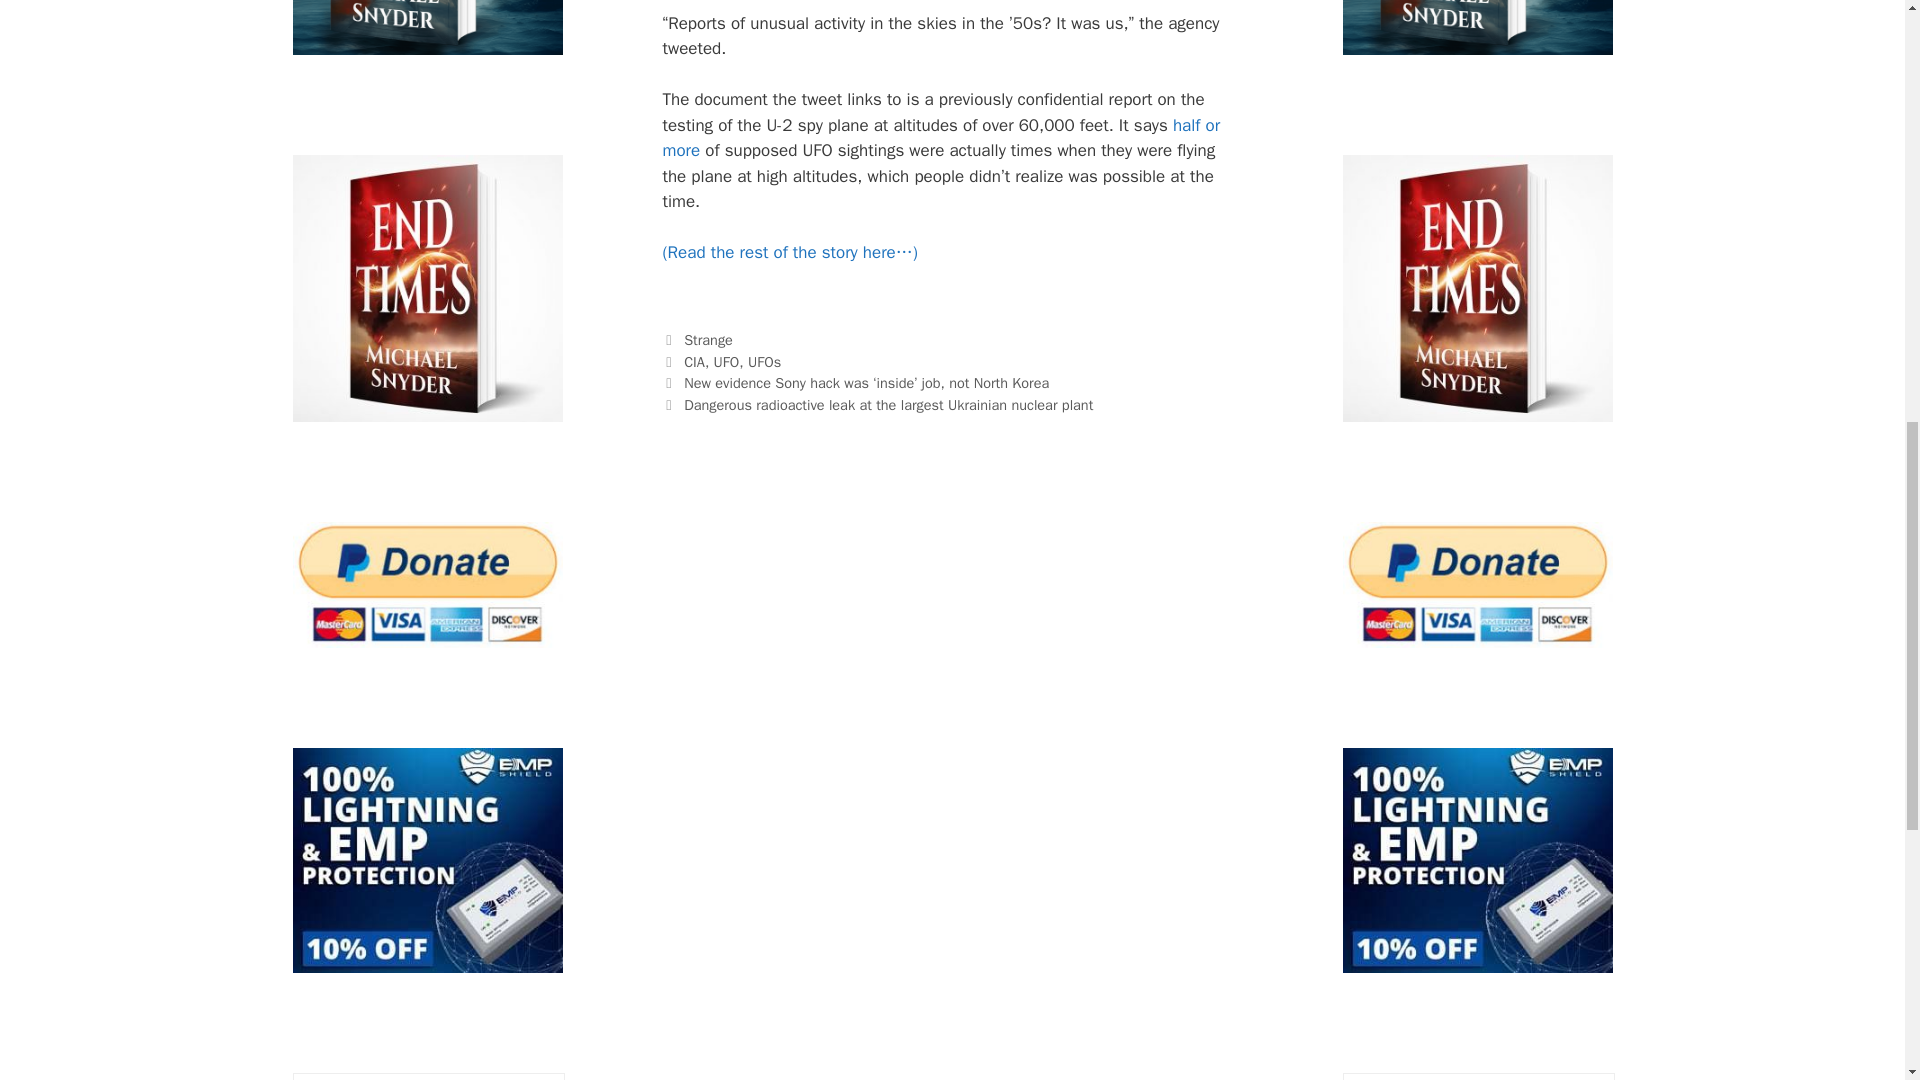 The width and height of the screenshot is (1920, 1080). What do you see at coordinates (855, 382) in the screenshot?
I see `Previous` at bounding box center [855, 382].